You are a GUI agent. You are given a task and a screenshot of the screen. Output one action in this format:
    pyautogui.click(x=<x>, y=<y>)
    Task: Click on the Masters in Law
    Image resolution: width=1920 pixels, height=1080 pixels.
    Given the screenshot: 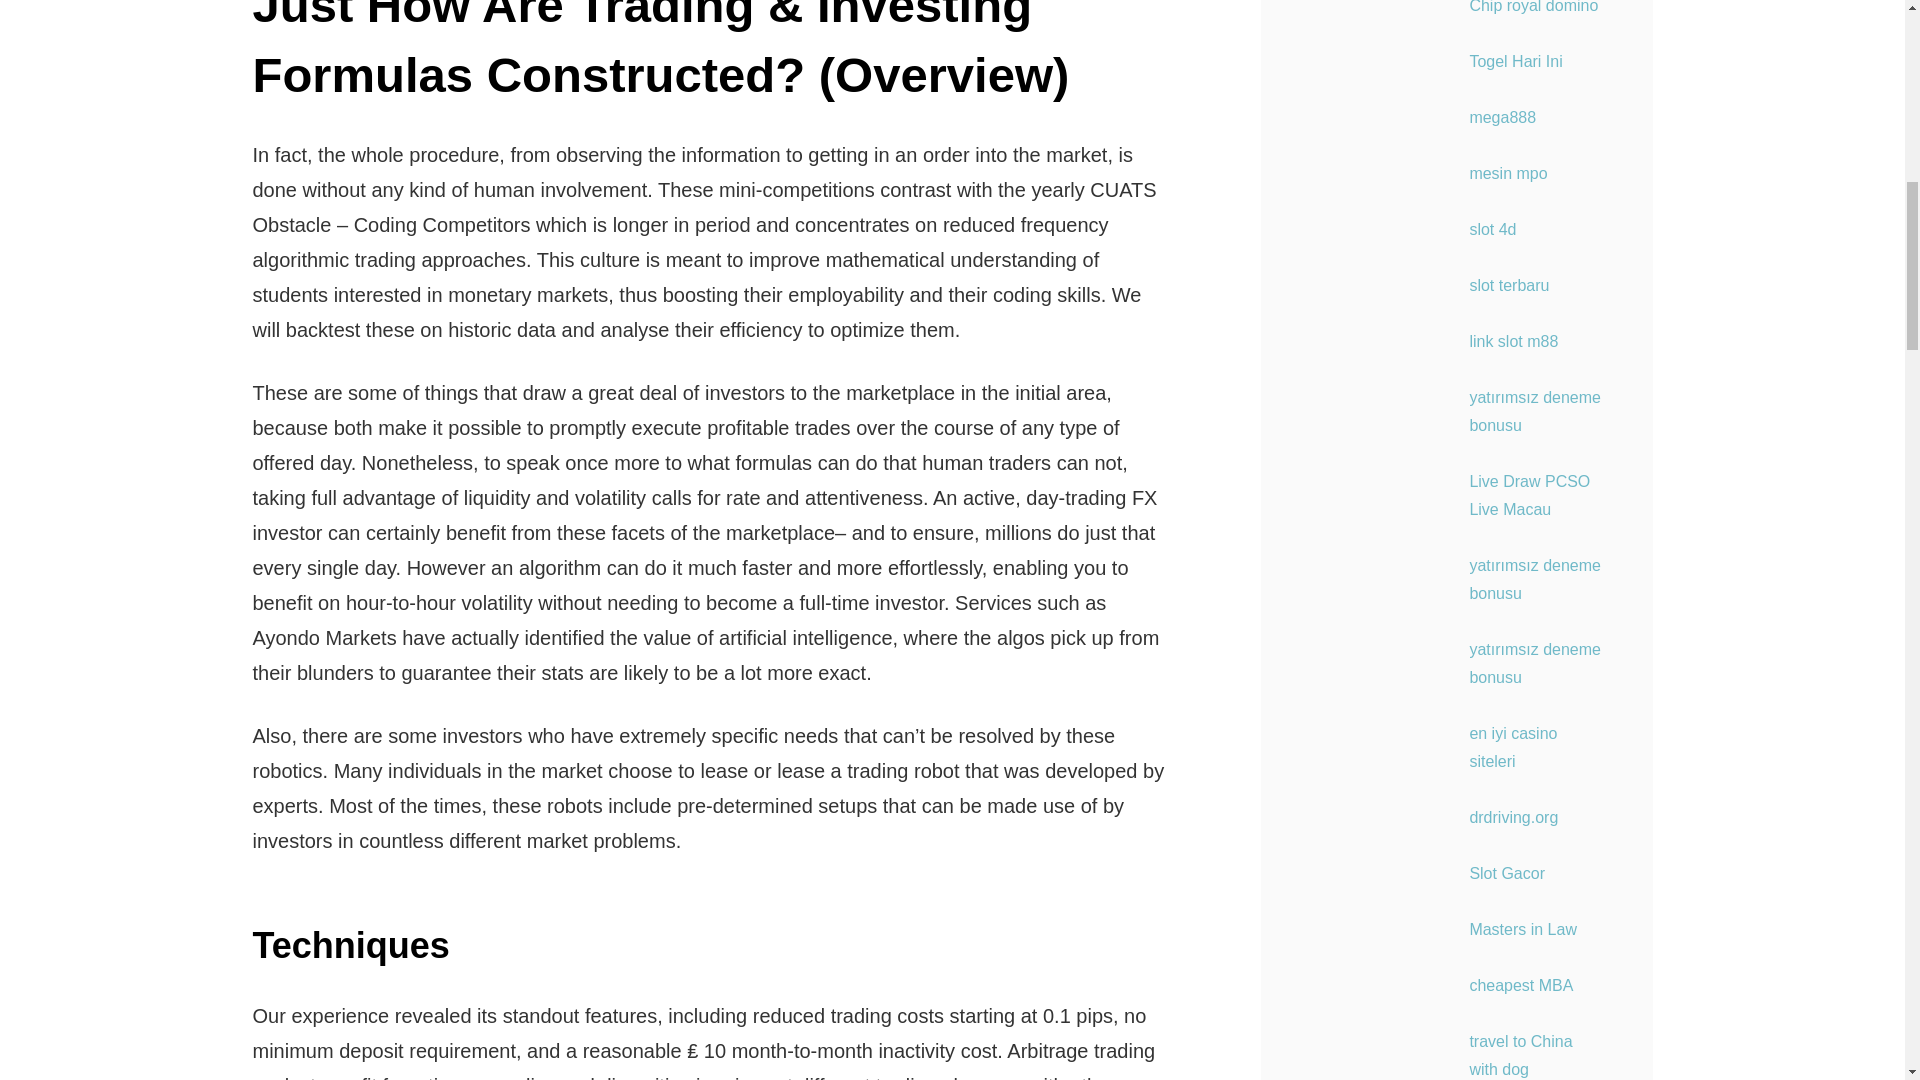 What is the action you would take?
    pyautogui.click(x=1522, y=930)
    